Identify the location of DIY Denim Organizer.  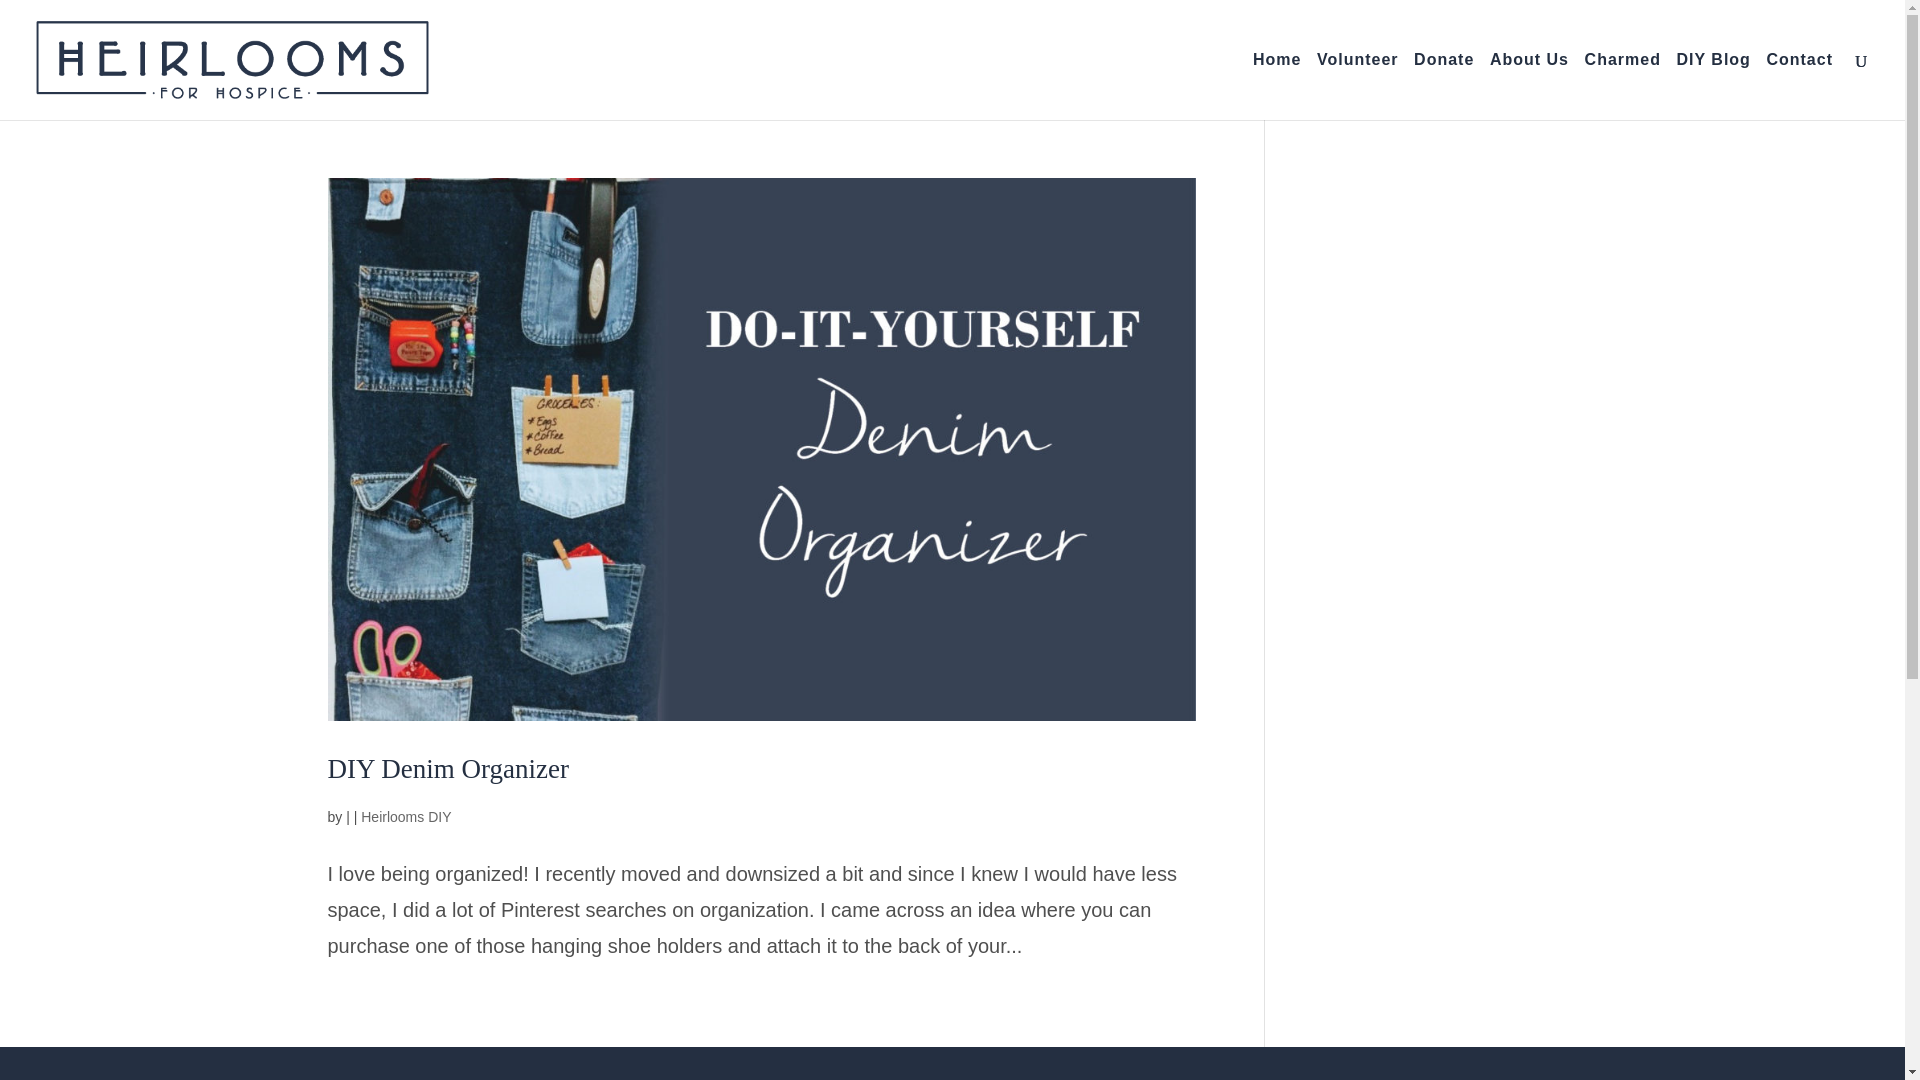
(448, 768).